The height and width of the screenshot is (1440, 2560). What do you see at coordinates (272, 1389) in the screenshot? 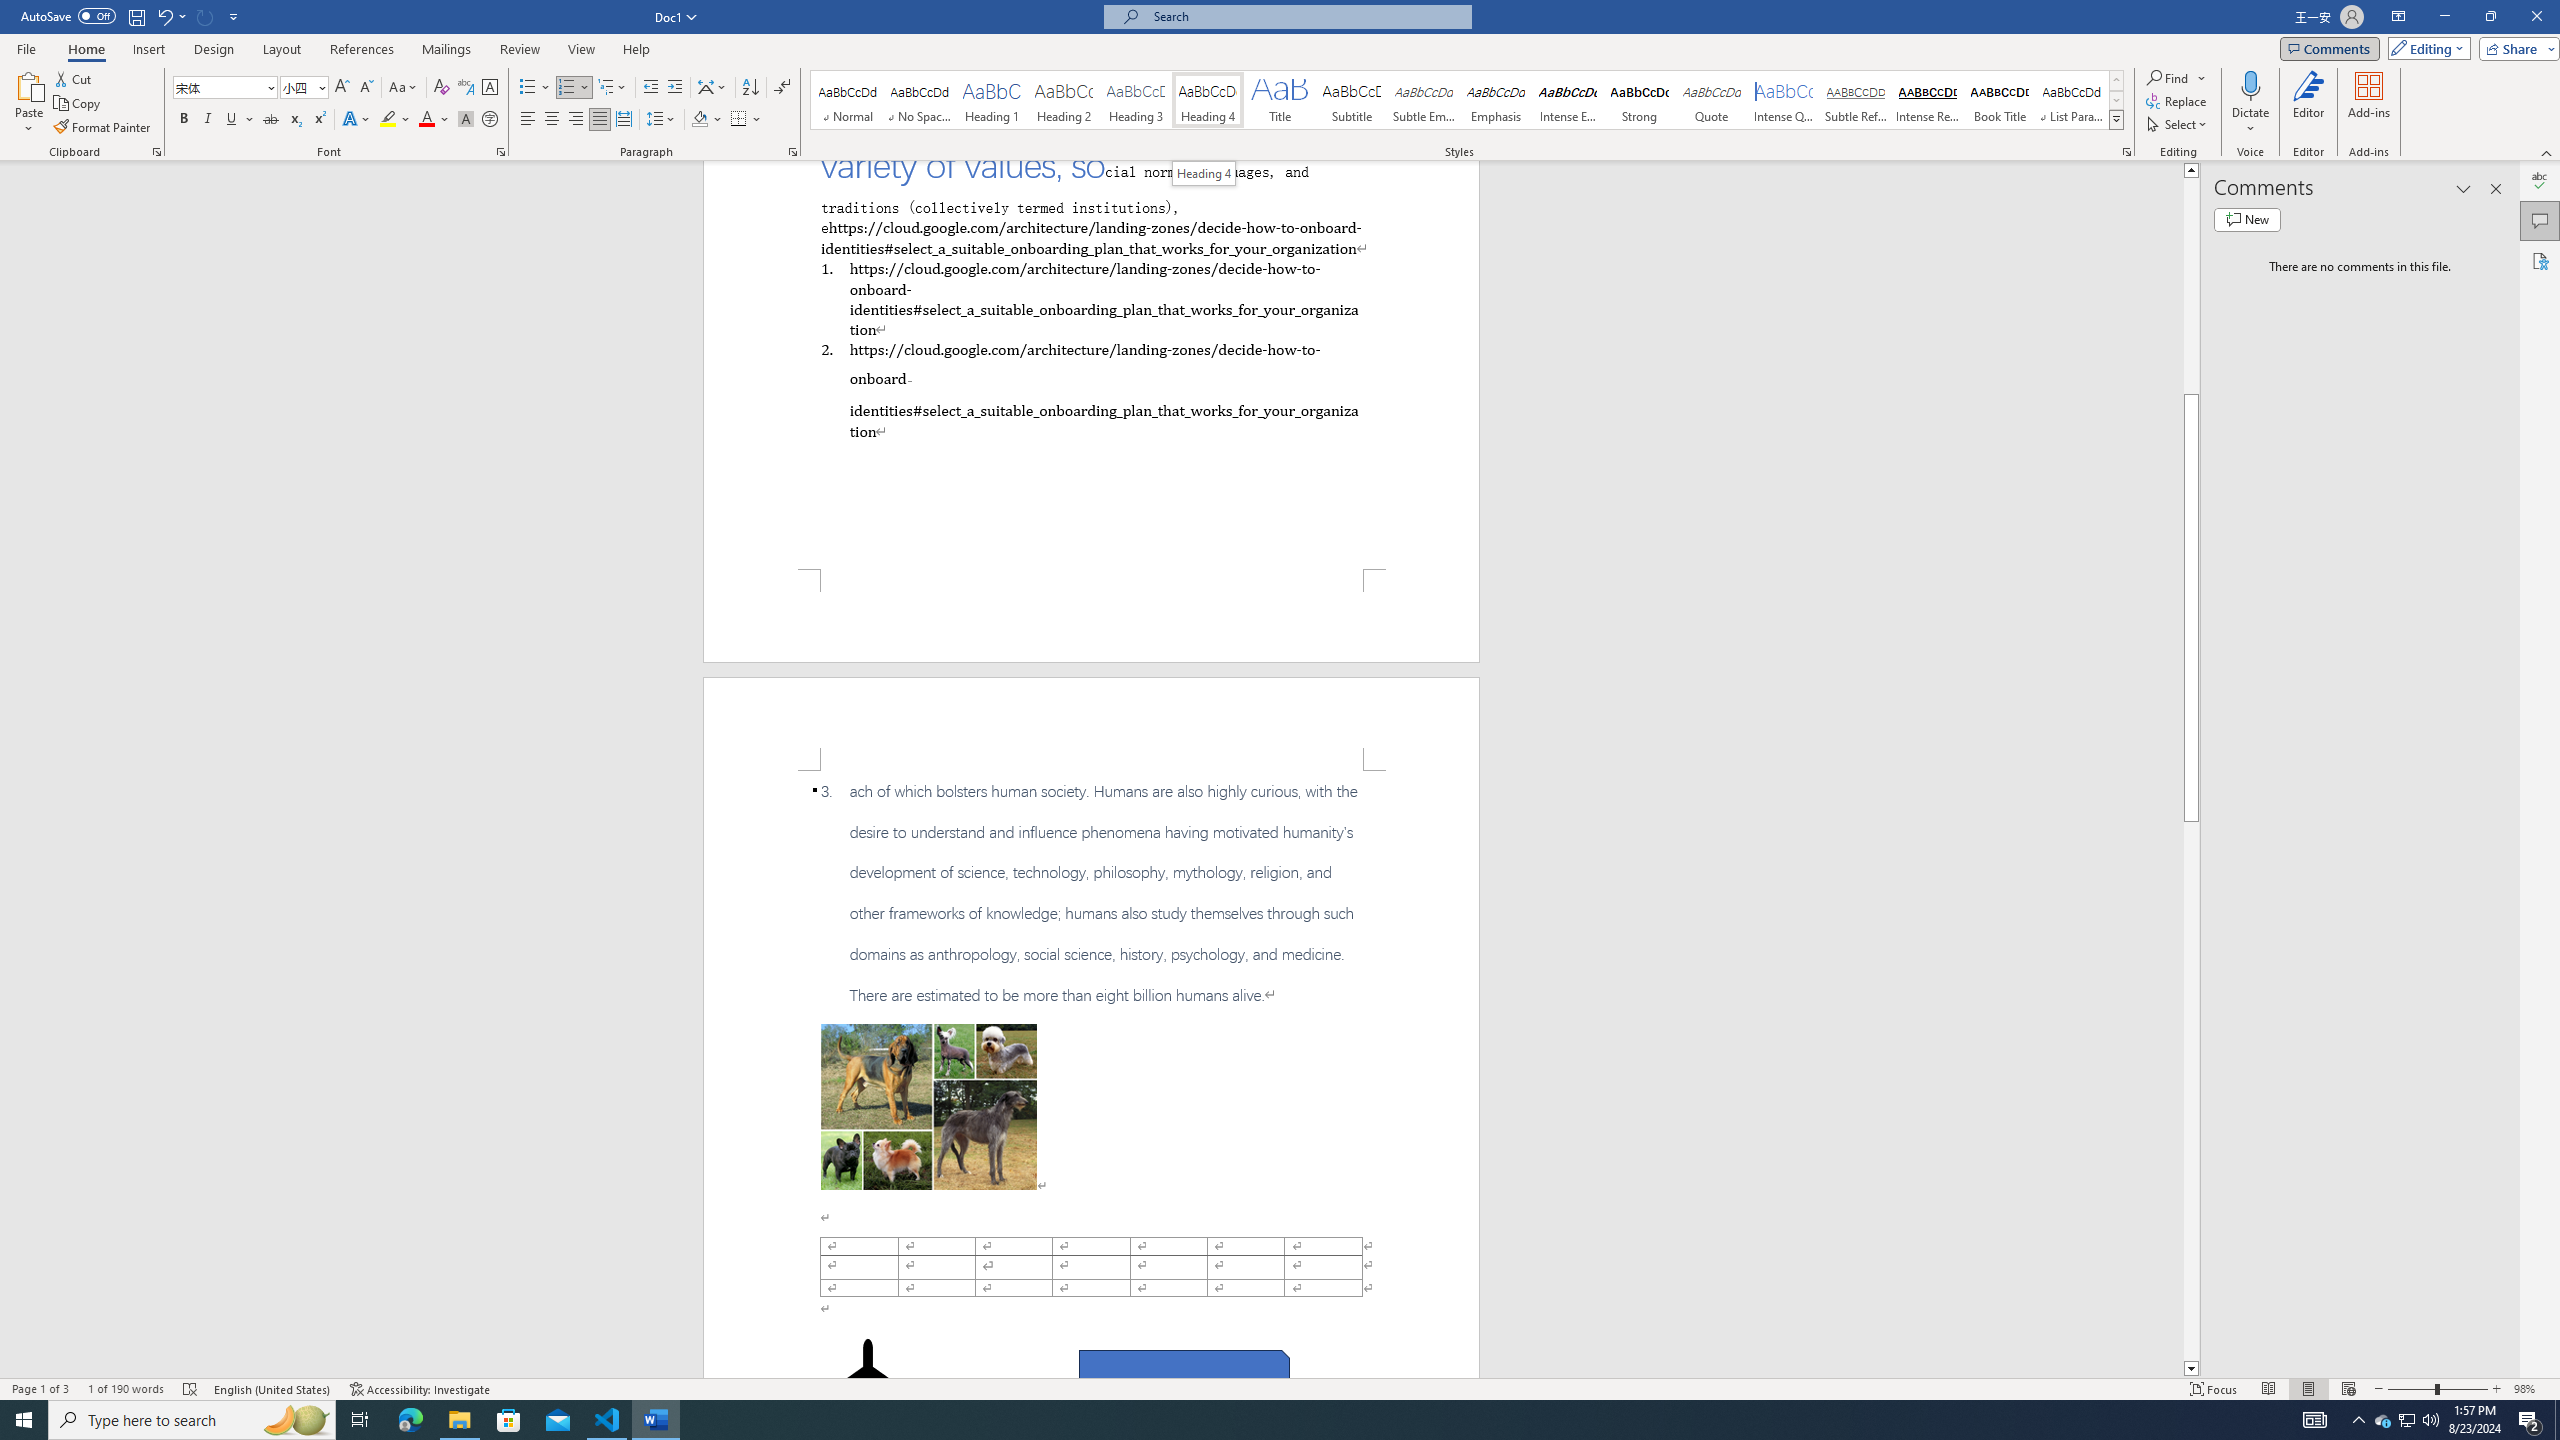
I see `Language English (United States)` at bounding box center [272, 1389].